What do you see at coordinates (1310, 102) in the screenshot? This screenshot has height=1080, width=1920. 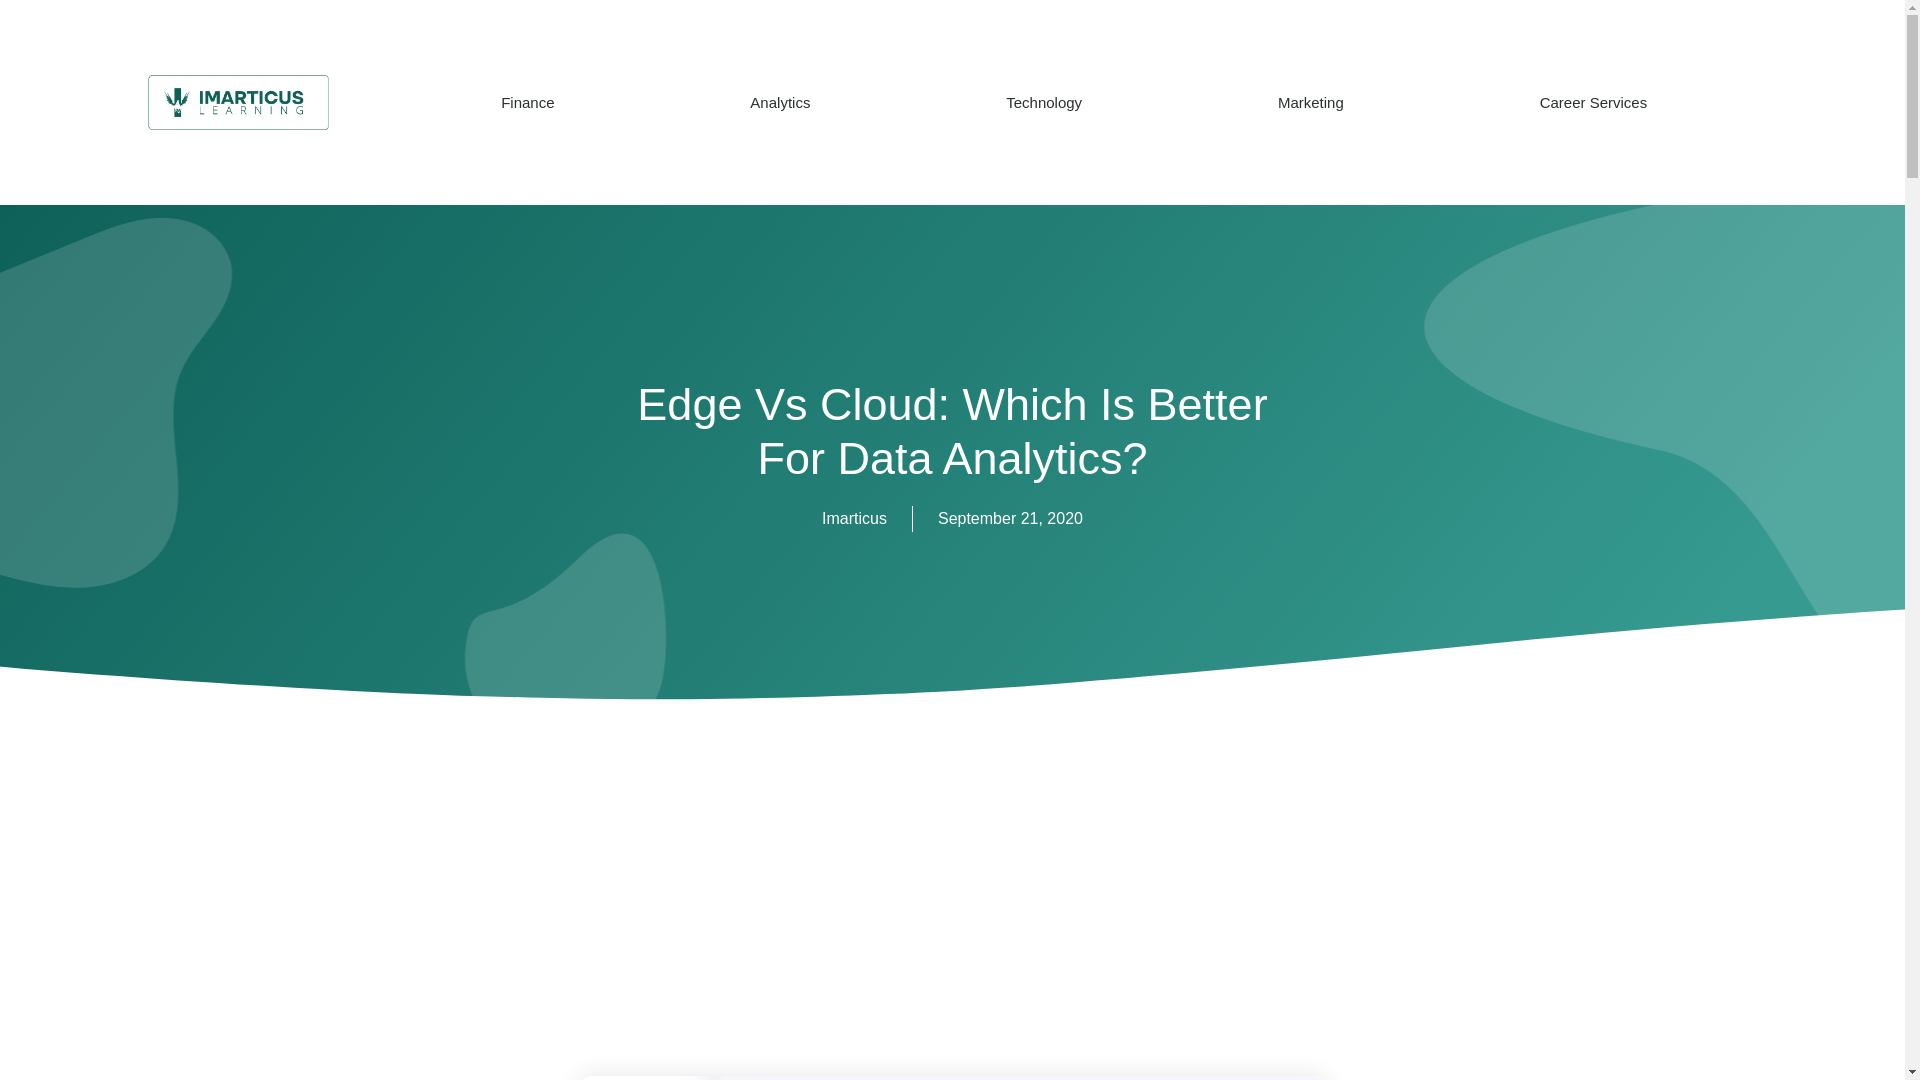 I see `Marketing` at bounding box center [1310, 102].